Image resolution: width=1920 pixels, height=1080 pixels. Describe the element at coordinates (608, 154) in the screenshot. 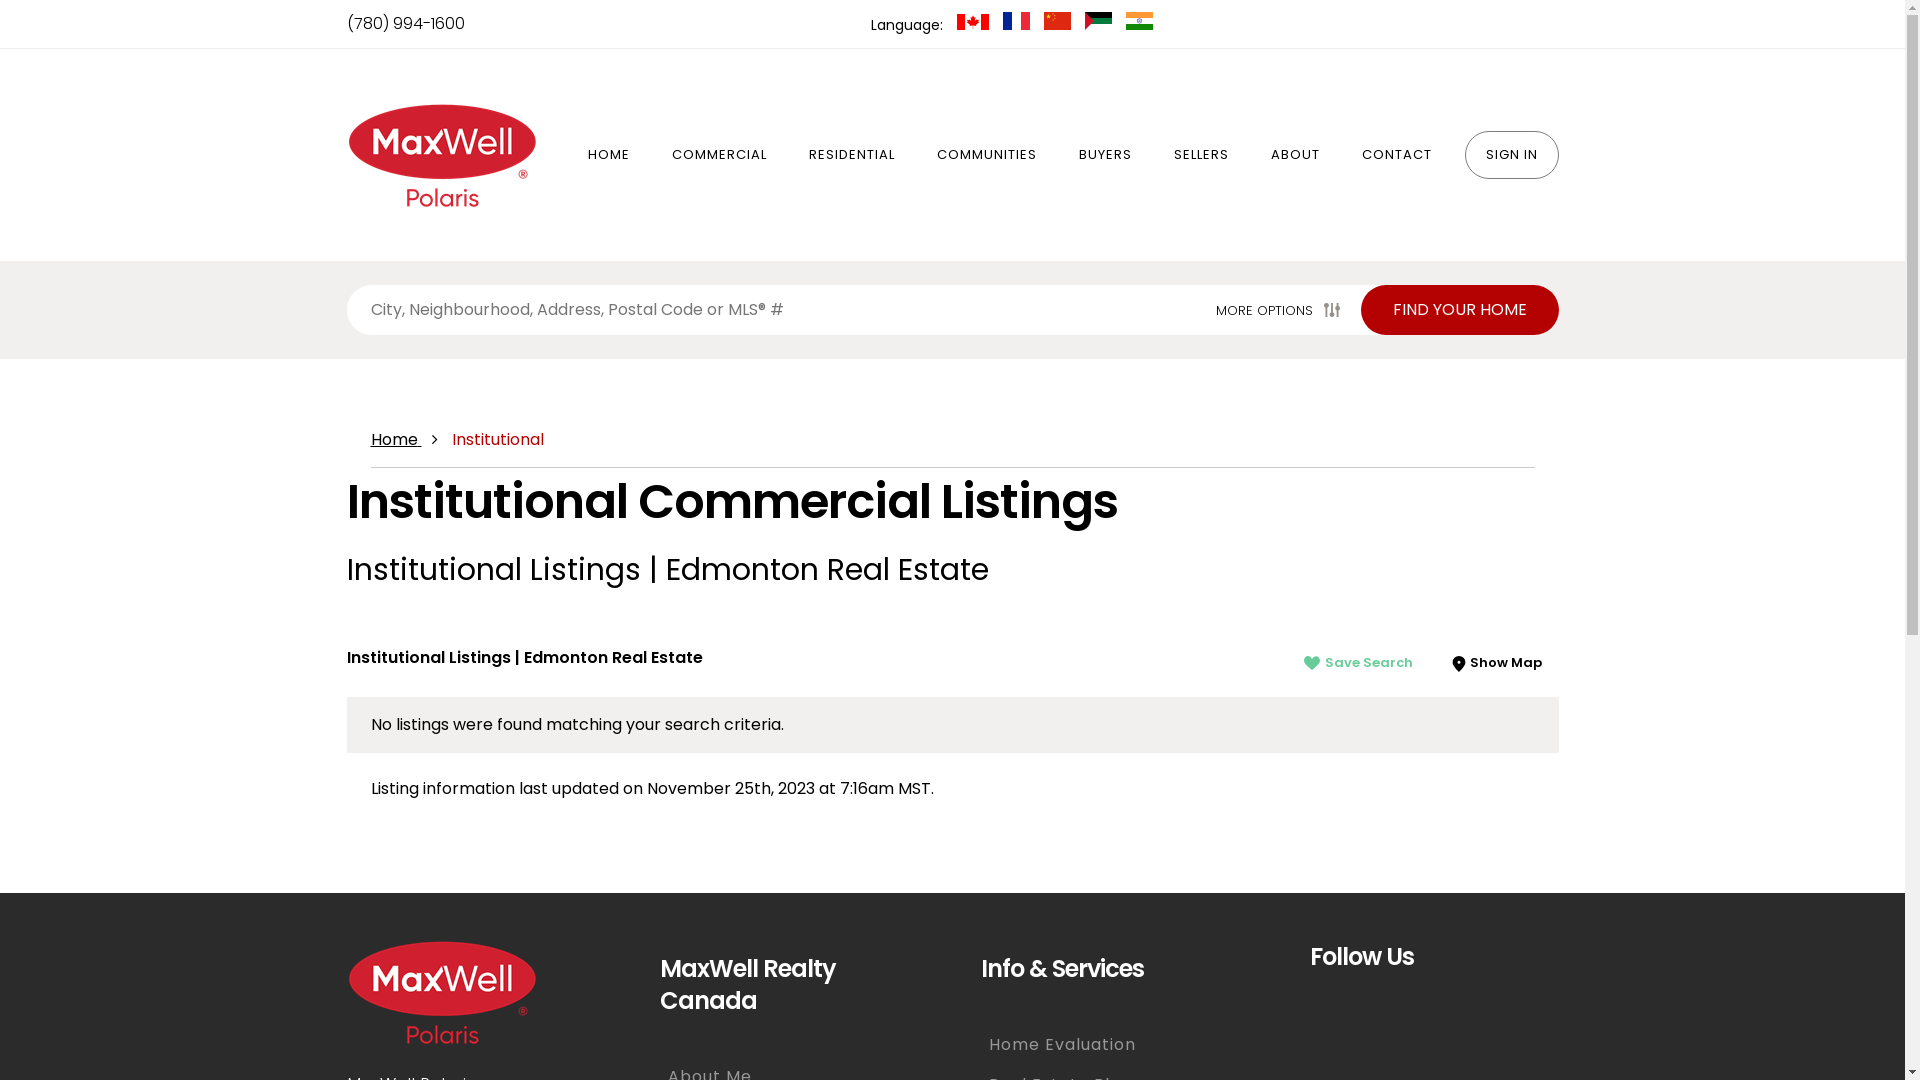

I see `HOME` at that location.